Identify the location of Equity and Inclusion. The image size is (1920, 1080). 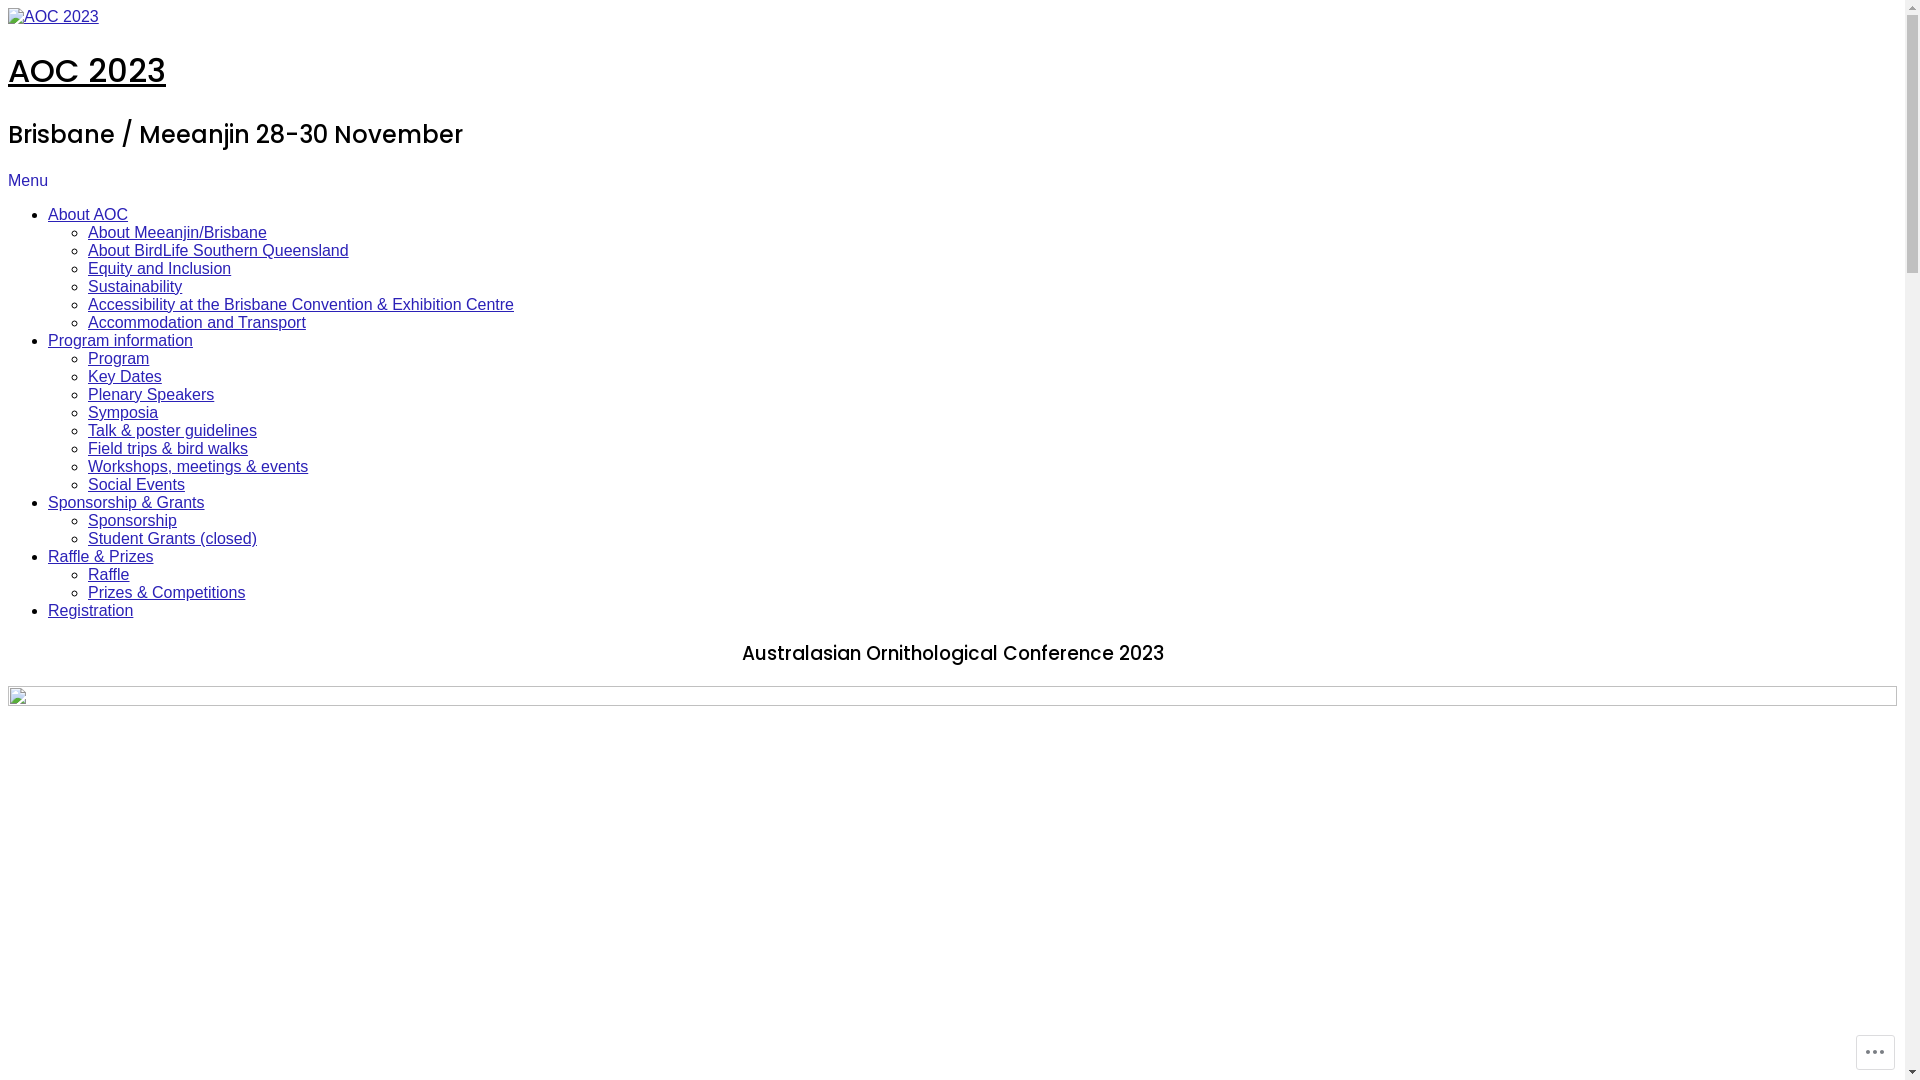
(160, 268).